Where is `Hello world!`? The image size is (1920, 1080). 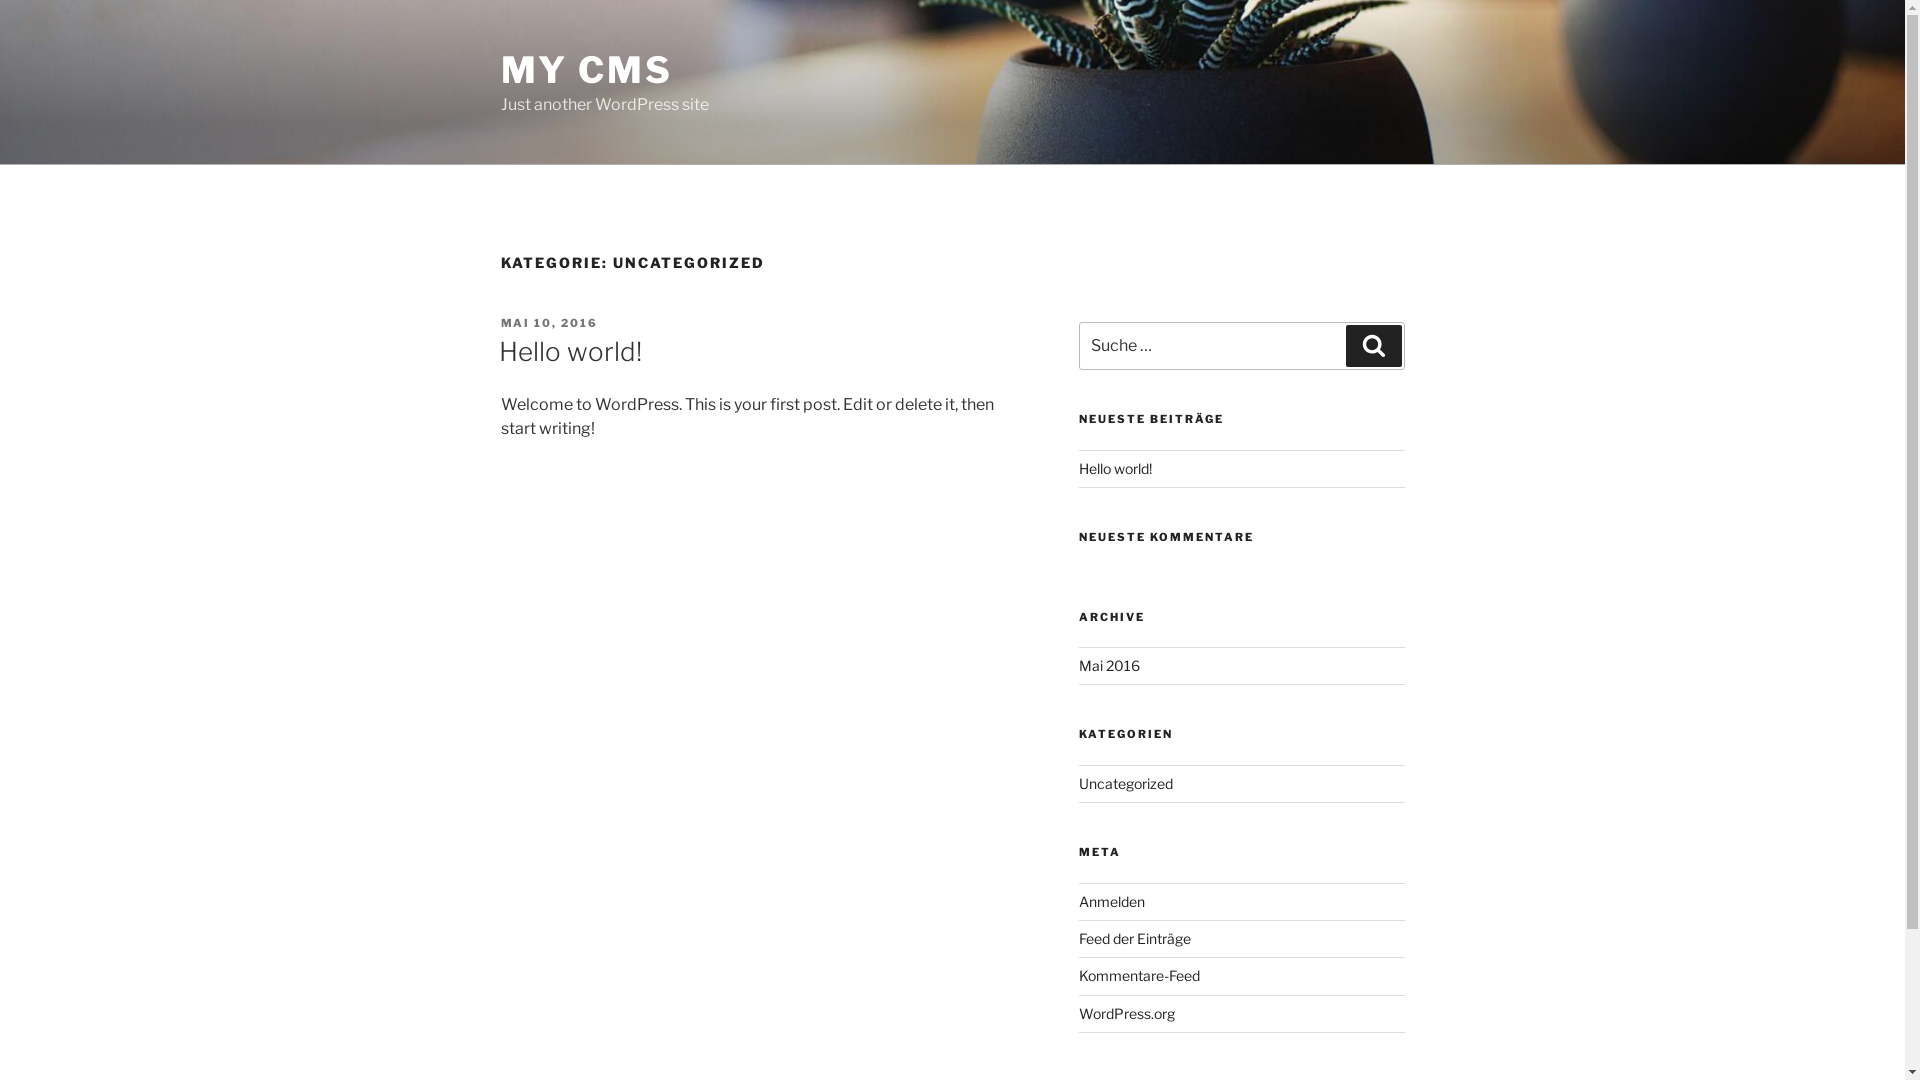
Hello world! is located at coordinates (1116, 468).